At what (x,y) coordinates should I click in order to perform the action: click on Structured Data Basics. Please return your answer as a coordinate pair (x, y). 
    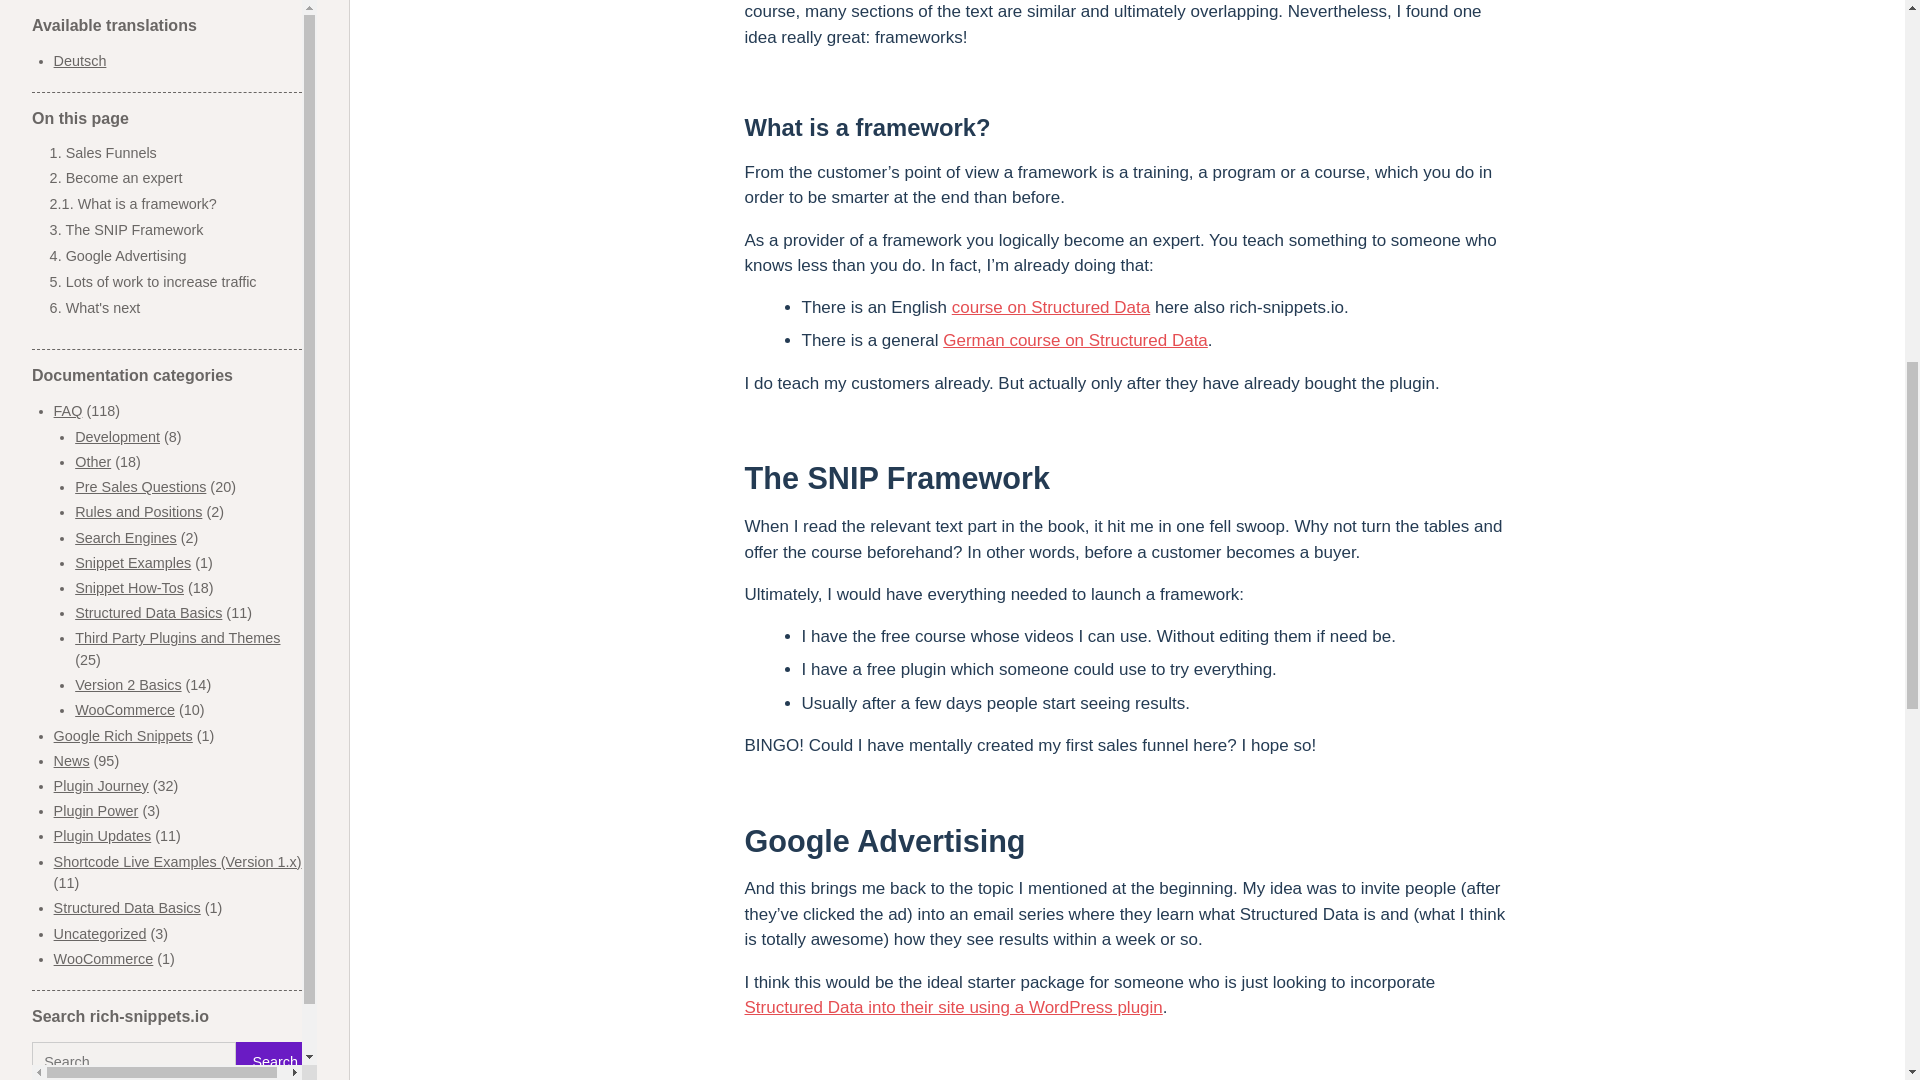
    Looking at the image, I should click on (127, 22).